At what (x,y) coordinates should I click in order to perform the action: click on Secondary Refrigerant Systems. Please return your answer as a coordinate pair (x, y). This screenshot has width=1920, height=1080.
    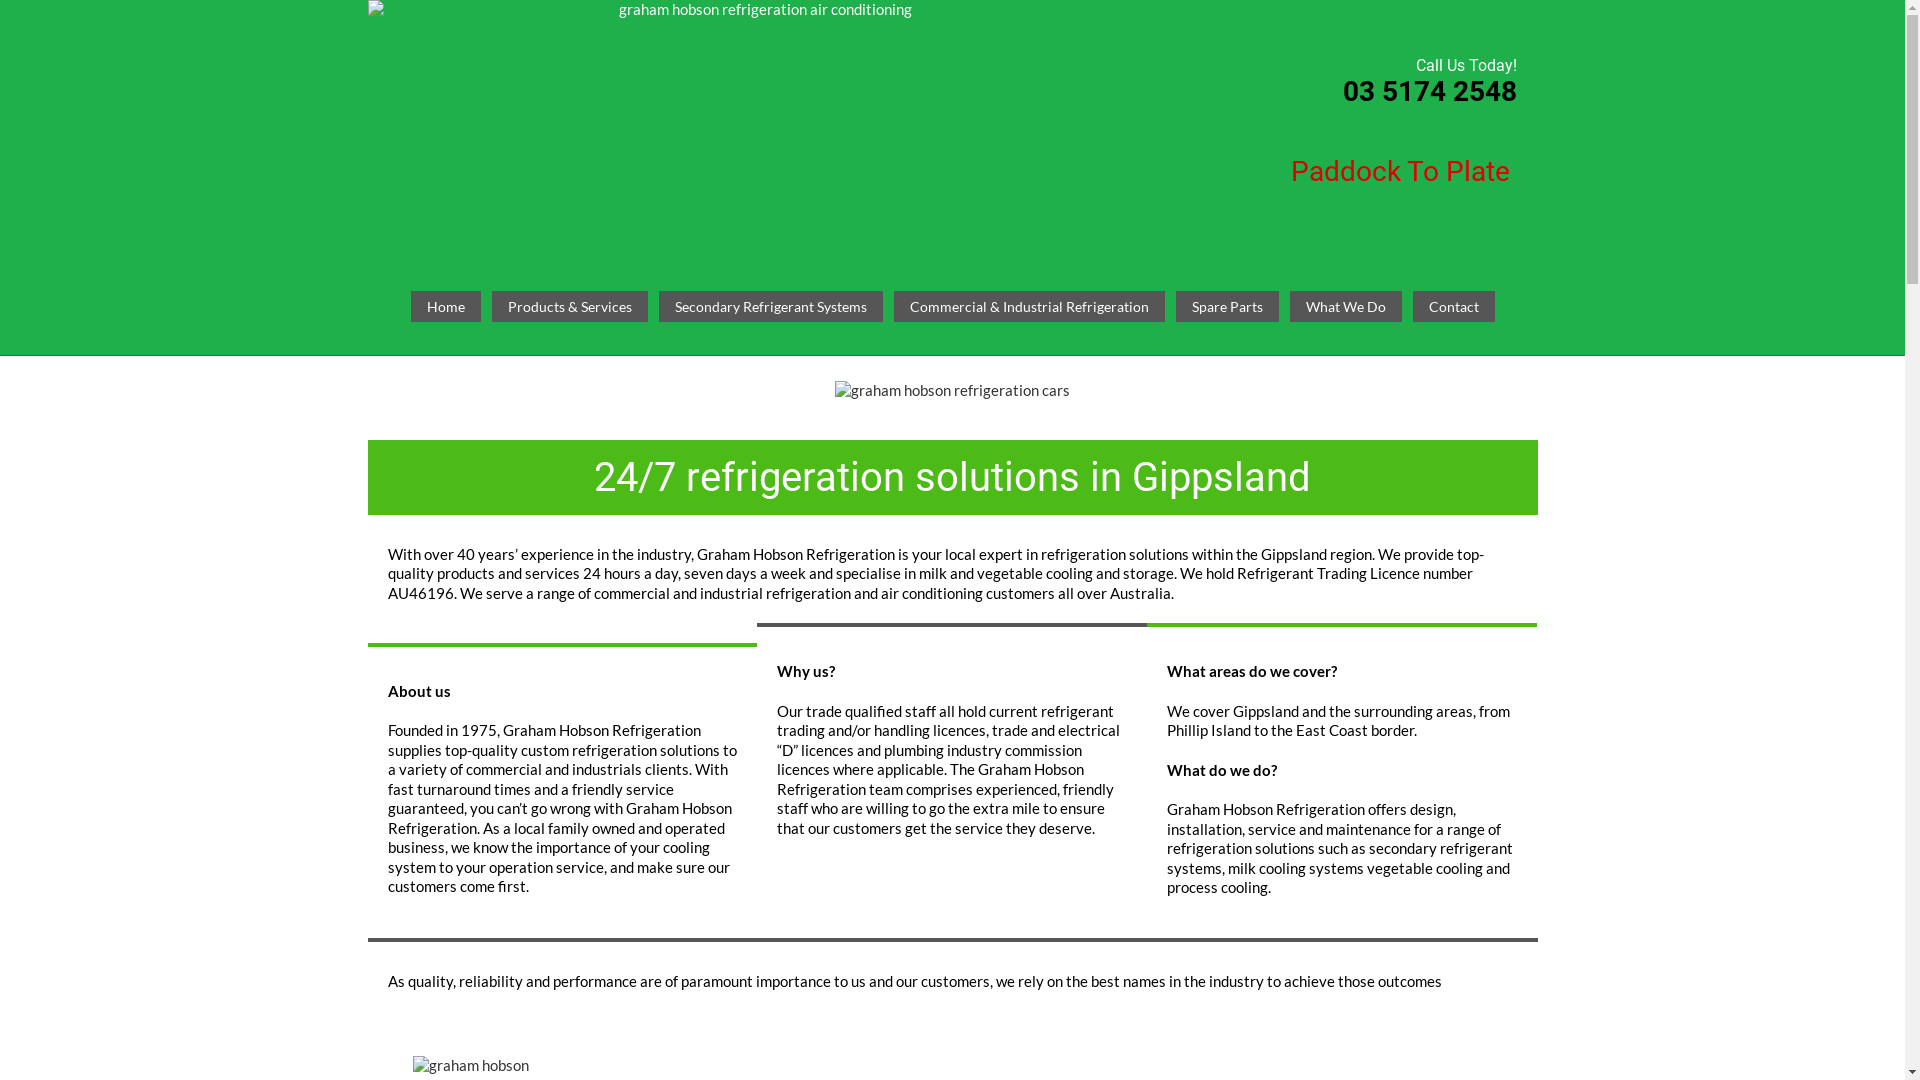
    Looking at the image, I should click on (770, 307).